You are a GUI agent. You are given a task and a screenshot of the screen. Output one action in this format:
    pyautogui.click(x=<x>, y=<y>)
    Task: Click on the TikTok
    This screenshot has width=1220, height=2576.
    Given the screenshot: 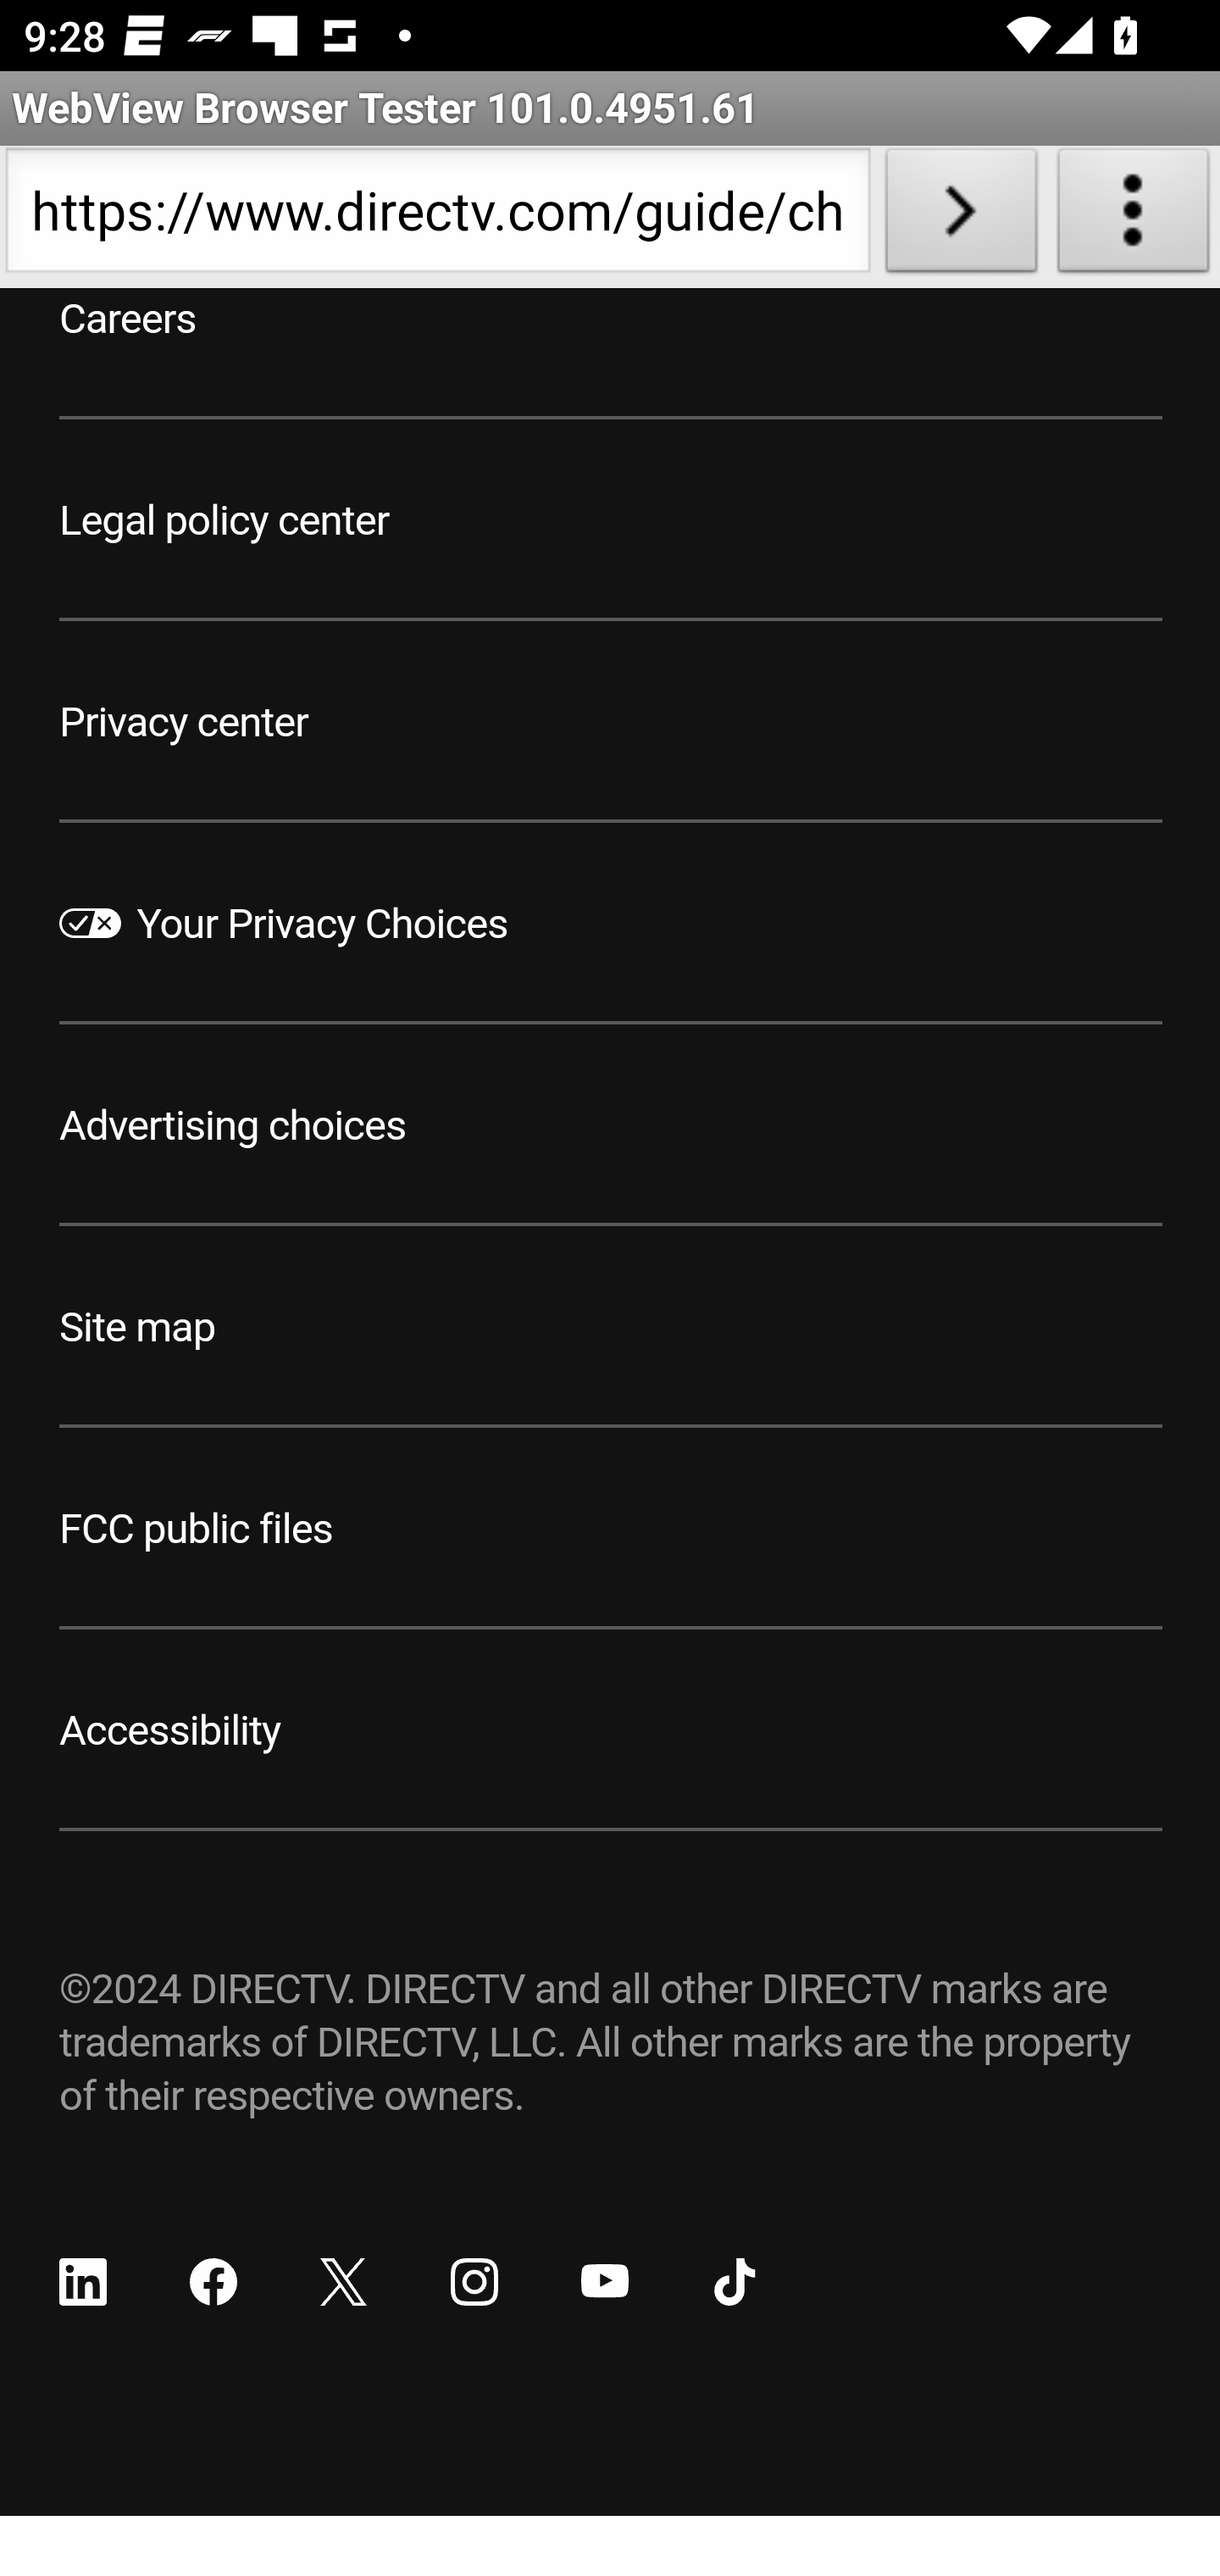 What is the action you would take?
    pyautogui.click(x=735, y=2282)
    